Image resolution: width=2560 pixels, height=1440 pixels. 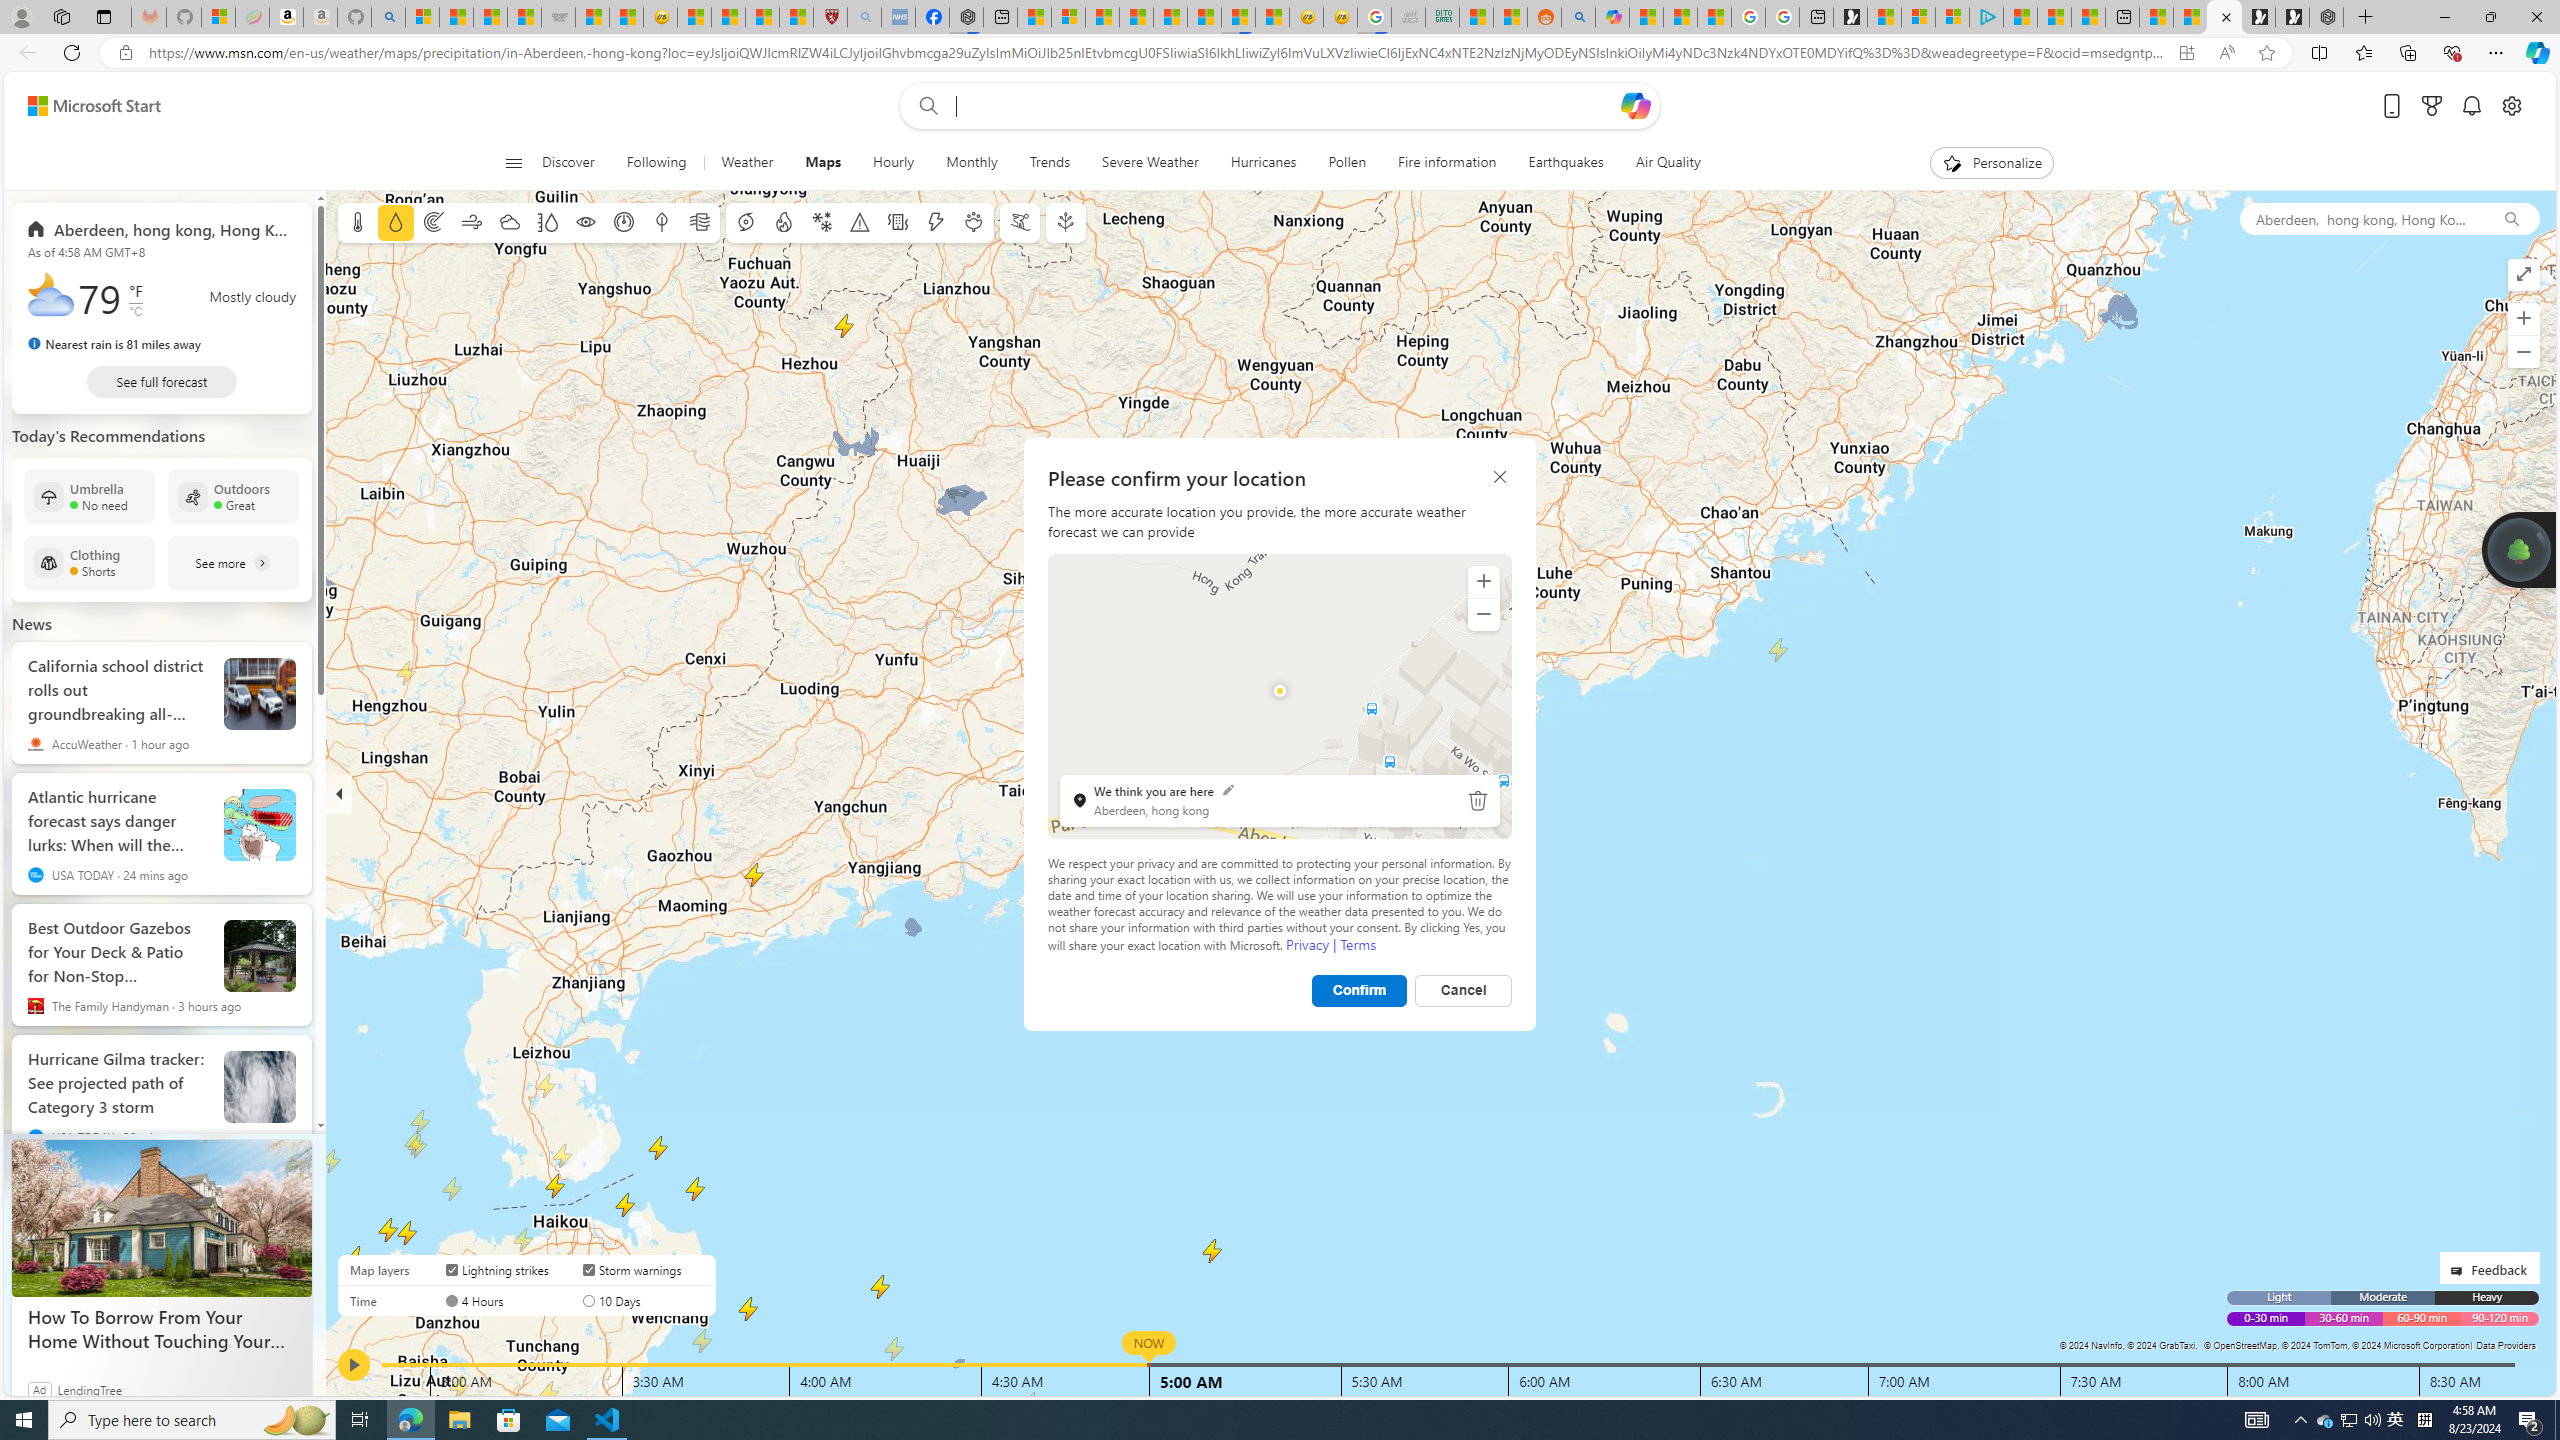 What do you see at coordinates (1150, 163) in the screenshot?
I see `Severe Weather` at bounding box center [1150, 163].